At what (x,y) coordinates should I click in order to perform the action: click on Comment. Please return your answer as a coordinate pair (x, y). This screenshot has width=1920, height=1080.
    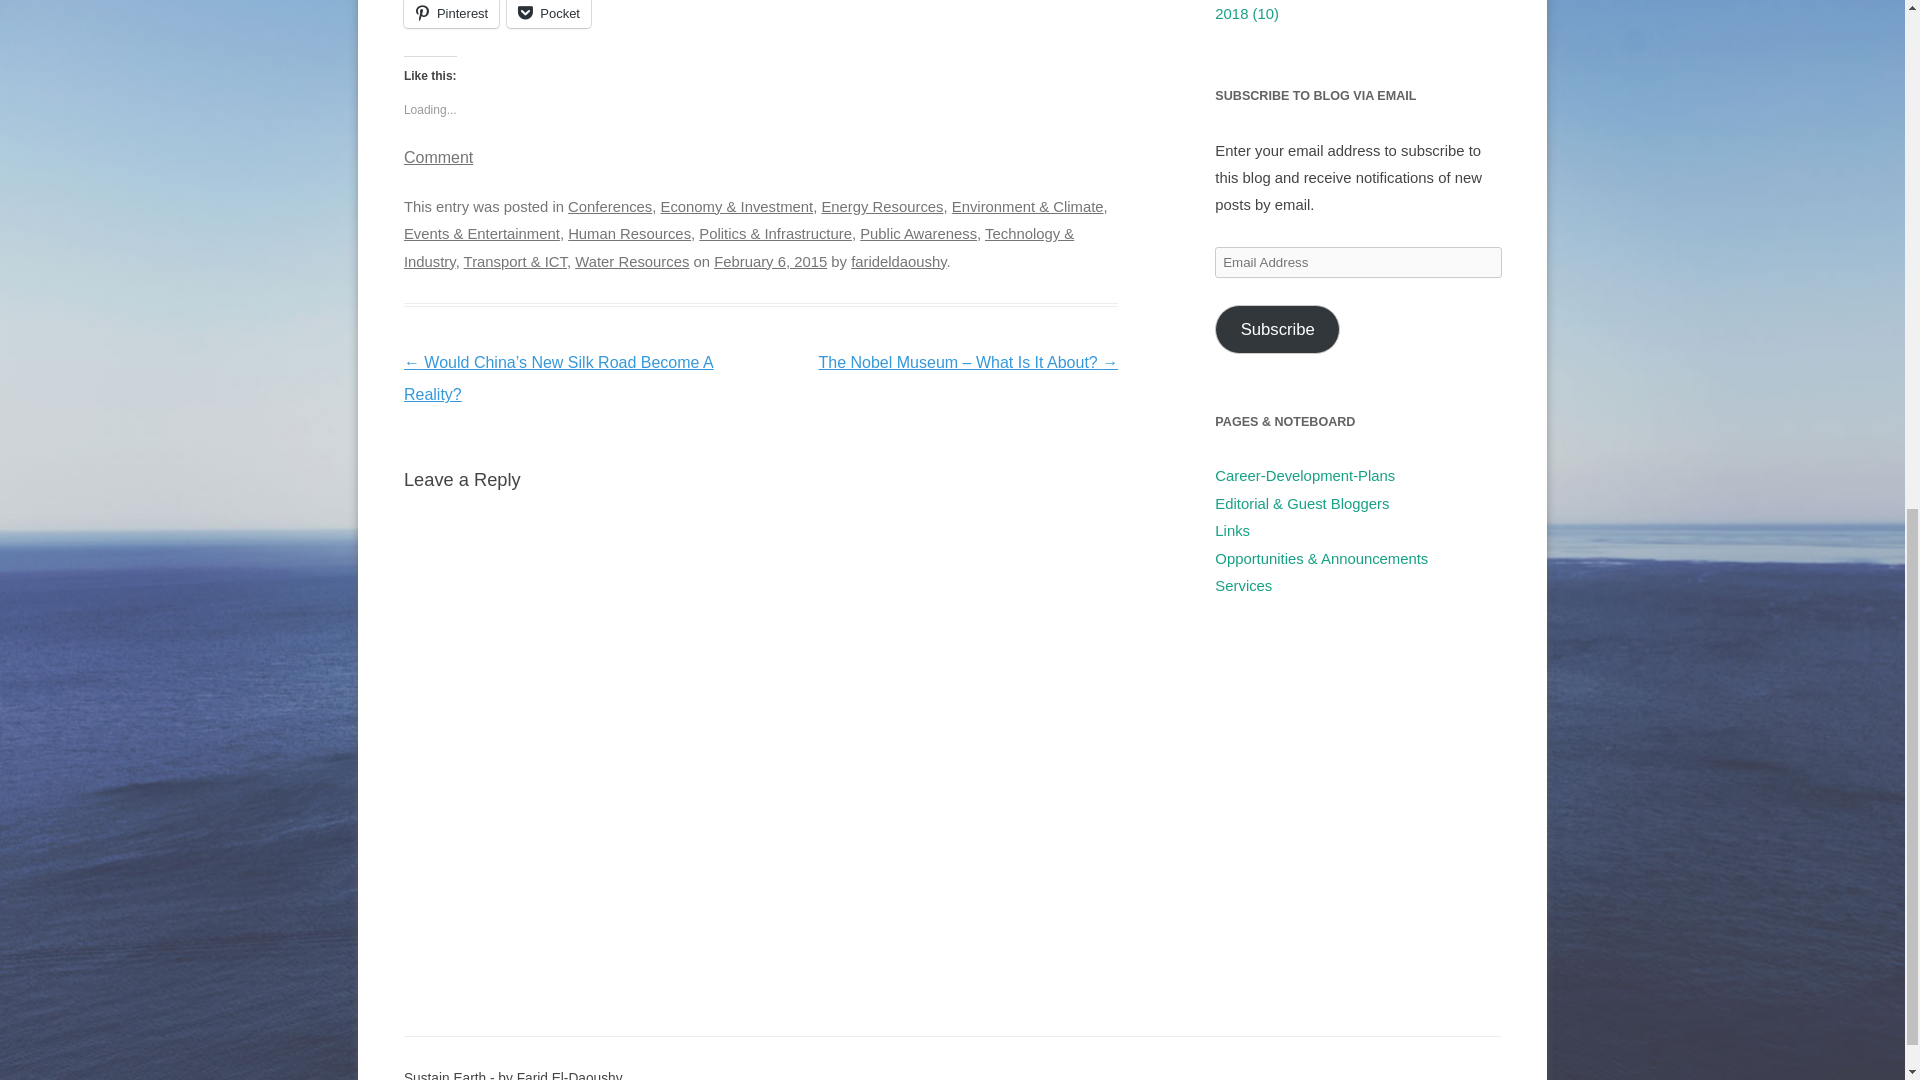
    Looking at the image, I should click on (438, 158).